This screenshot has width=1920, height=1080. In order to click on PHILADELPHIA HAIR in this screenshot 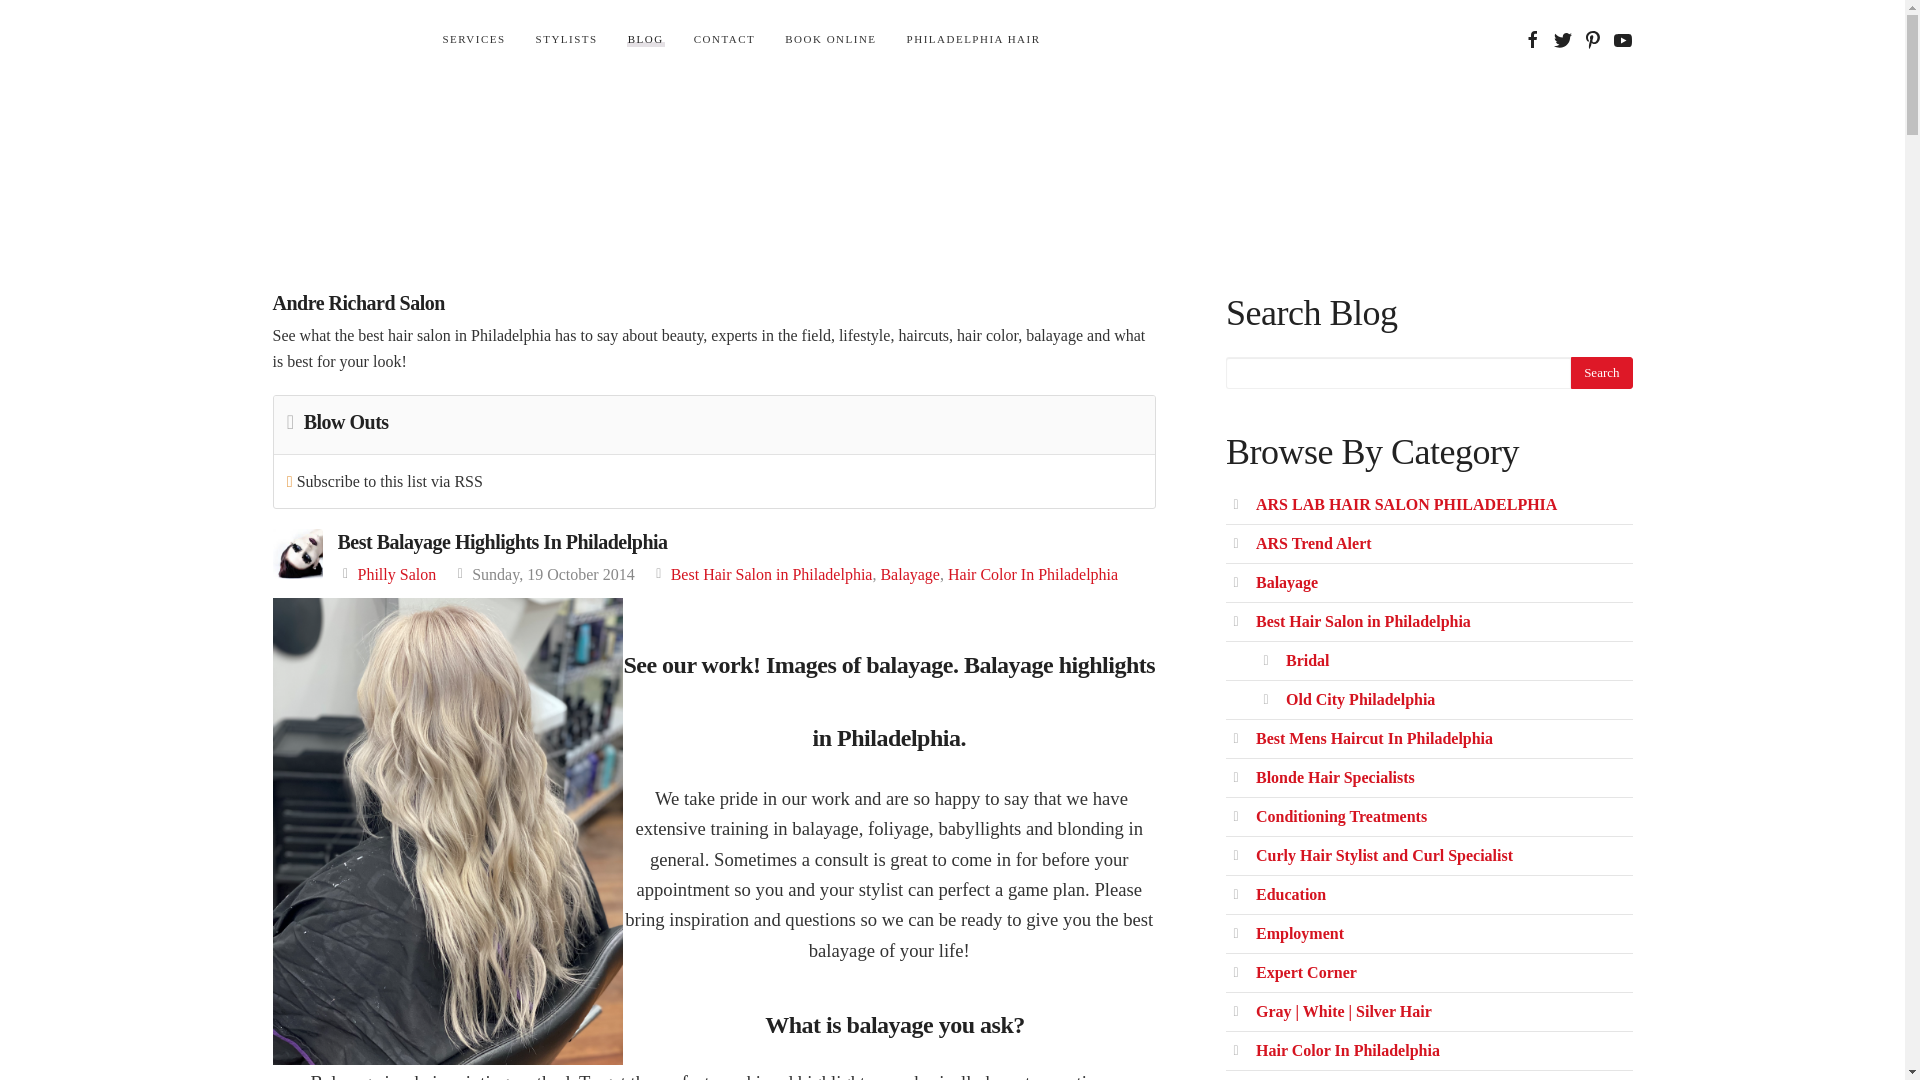, I will do `click(974, 40)`.